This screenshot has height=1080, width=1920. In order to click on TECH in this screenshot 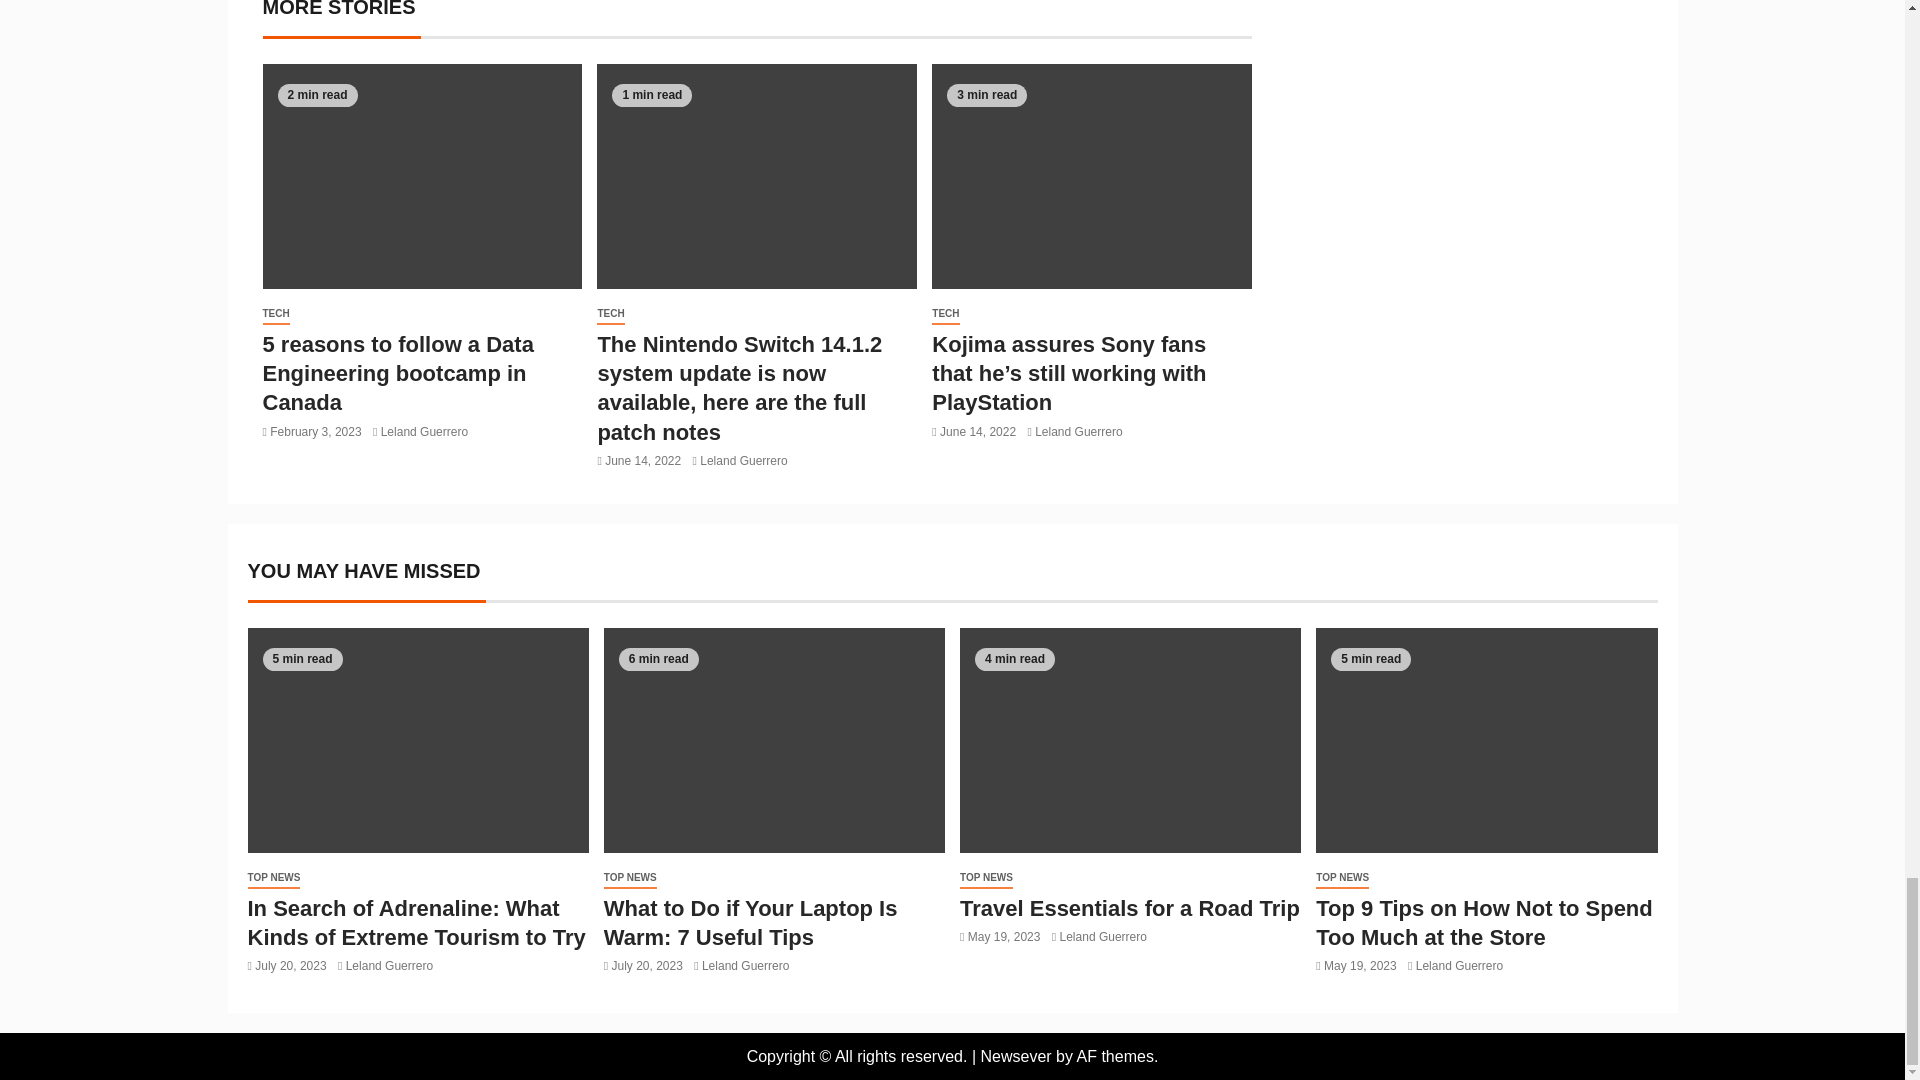, I will do `click(275, 314)`.